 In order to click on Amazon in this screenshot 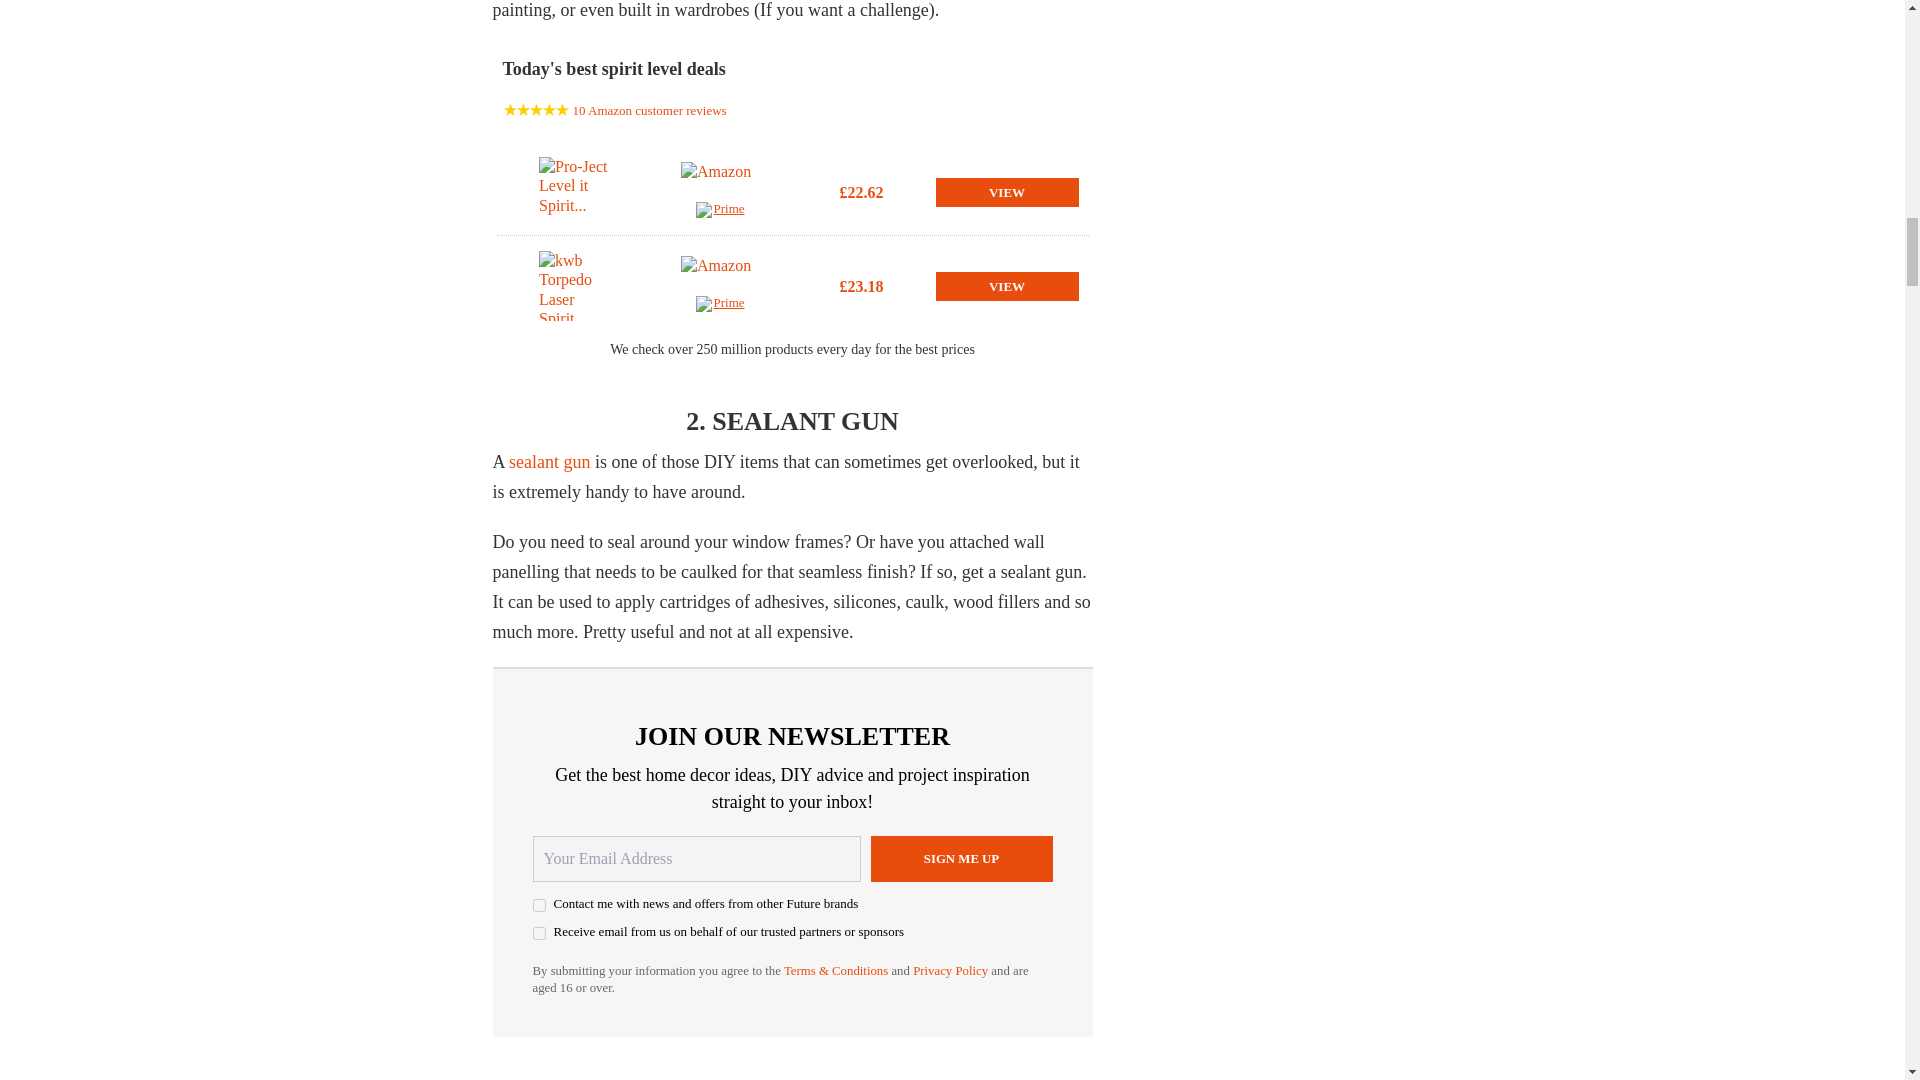, I will do `click(720, 182)`.